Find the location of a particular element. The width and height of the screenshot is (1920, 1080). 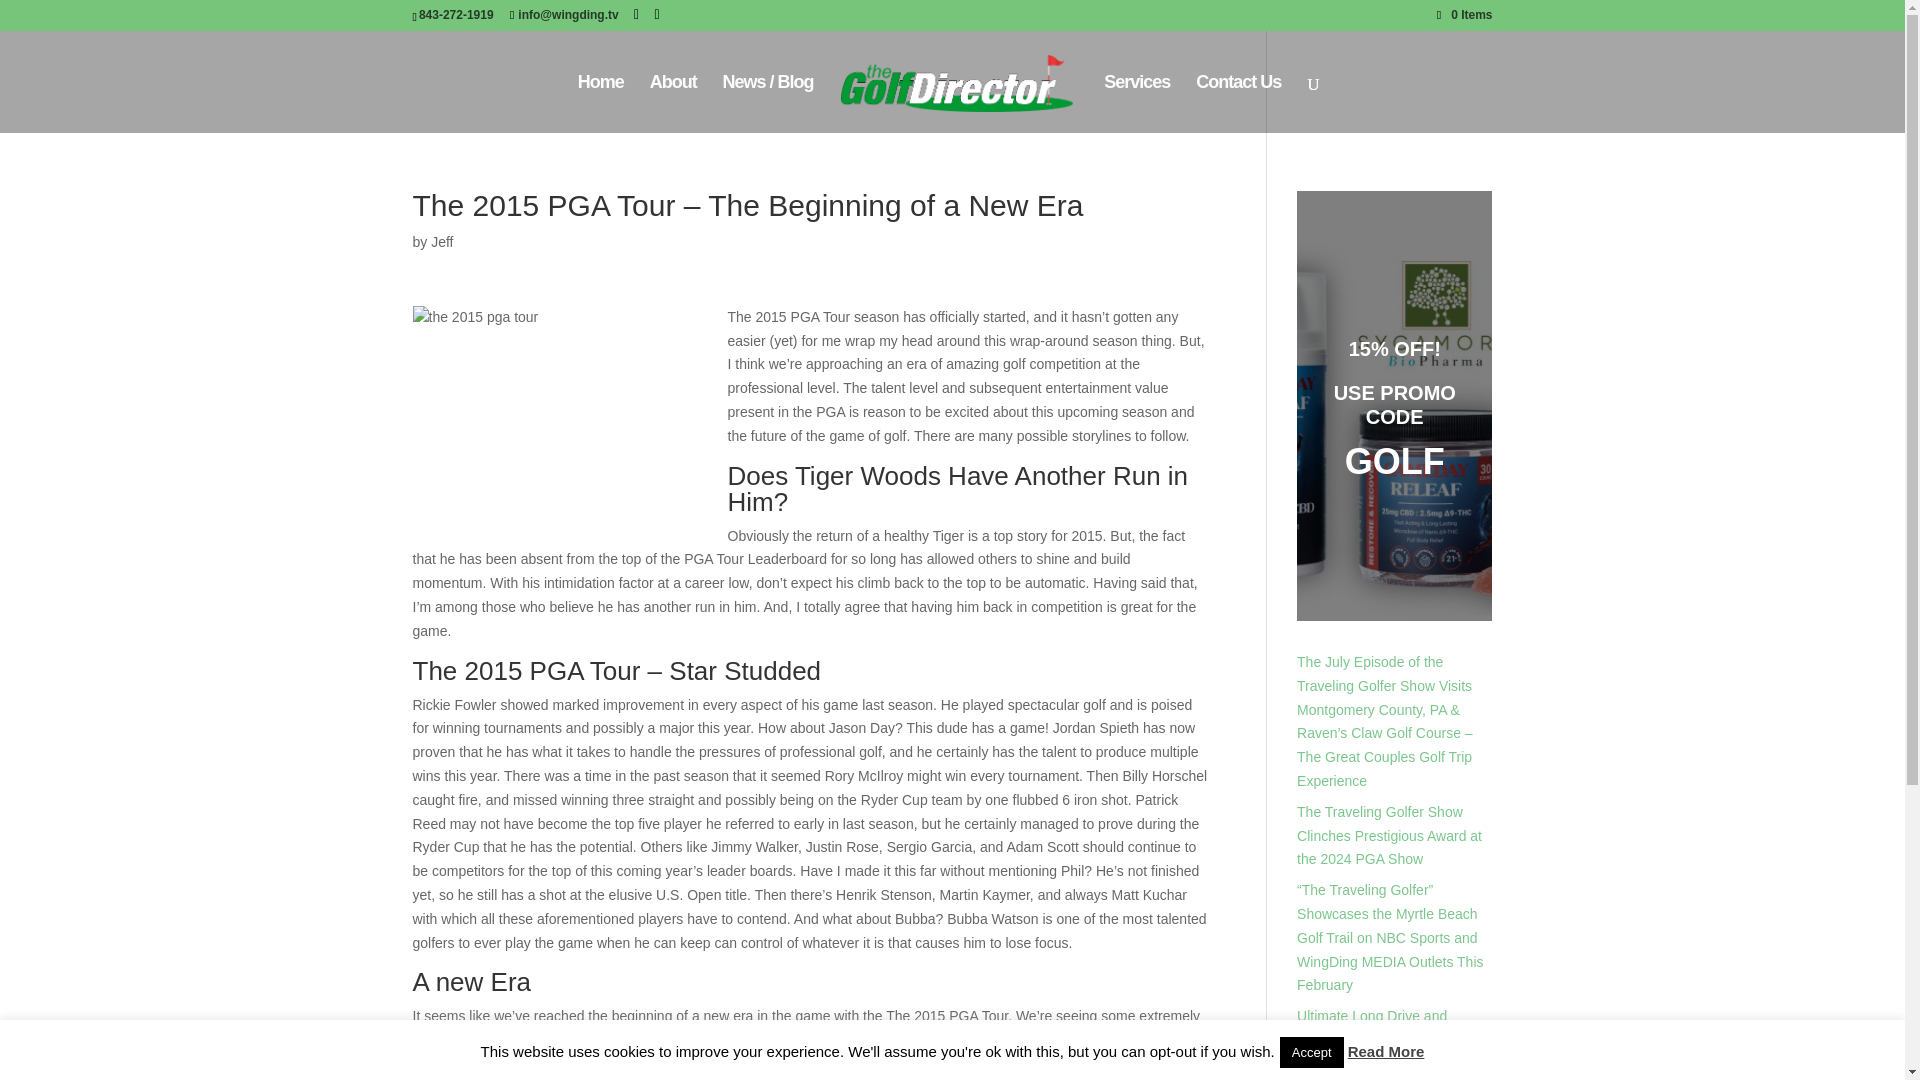

0 Items is located at coordinates (1464, 14).